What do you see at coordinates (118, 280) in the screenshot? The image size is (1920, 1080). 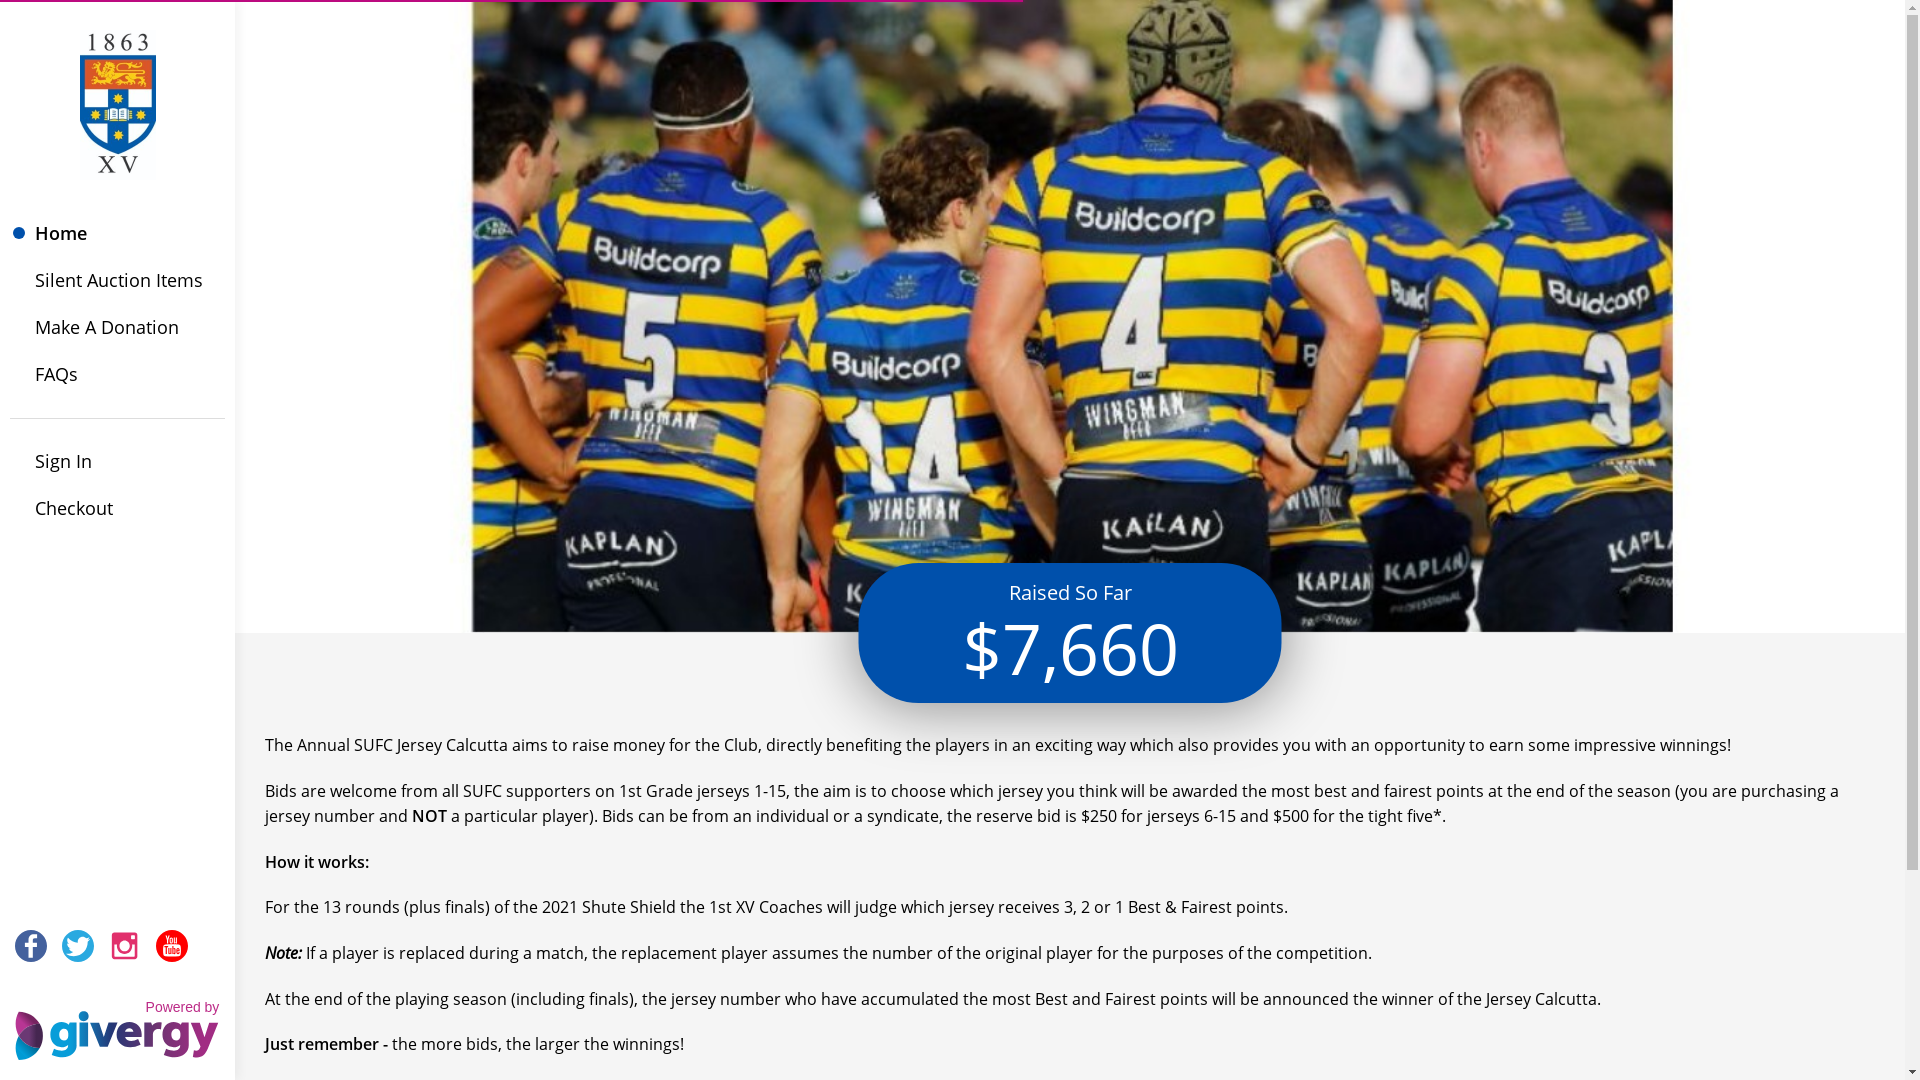 I see `Silent Auction Items` at bounding box center [118, 280].